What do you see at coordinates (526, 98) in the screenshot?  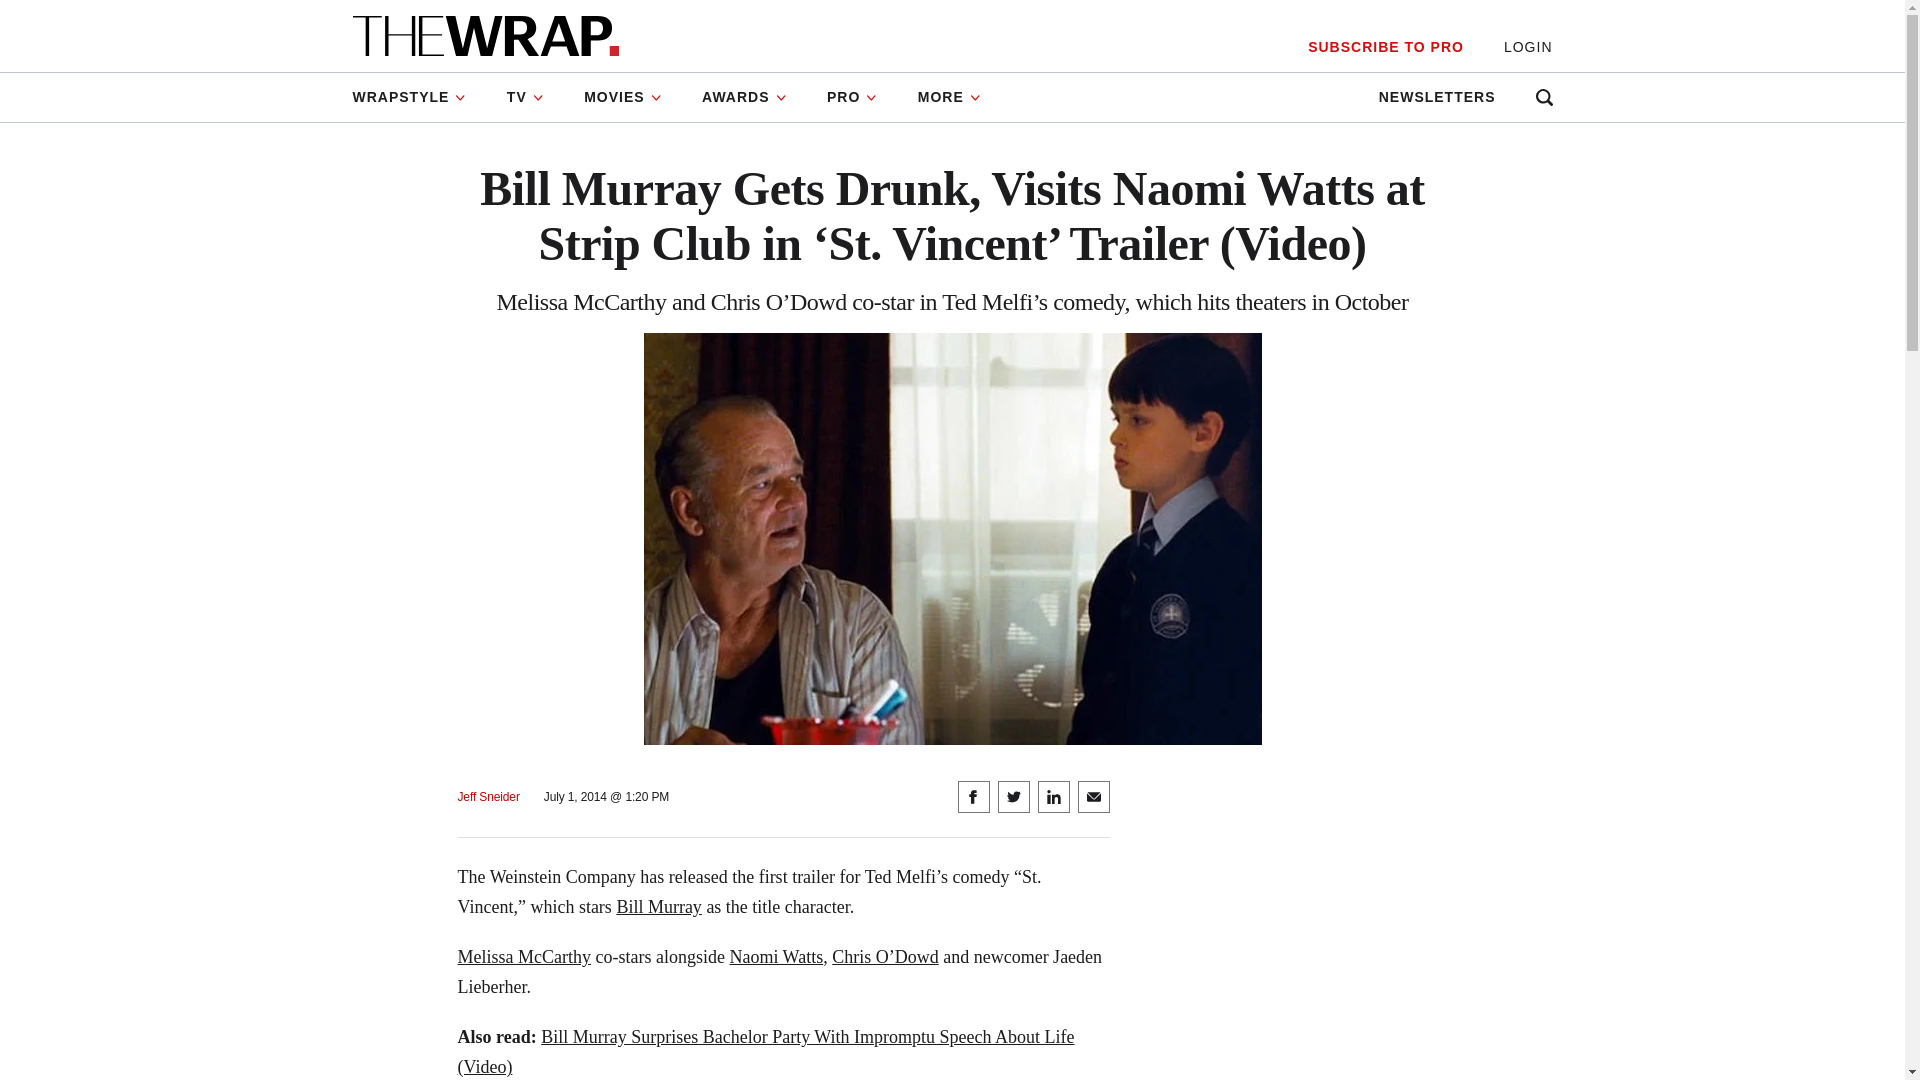 I see `TV` at bounding box center [526, 98].